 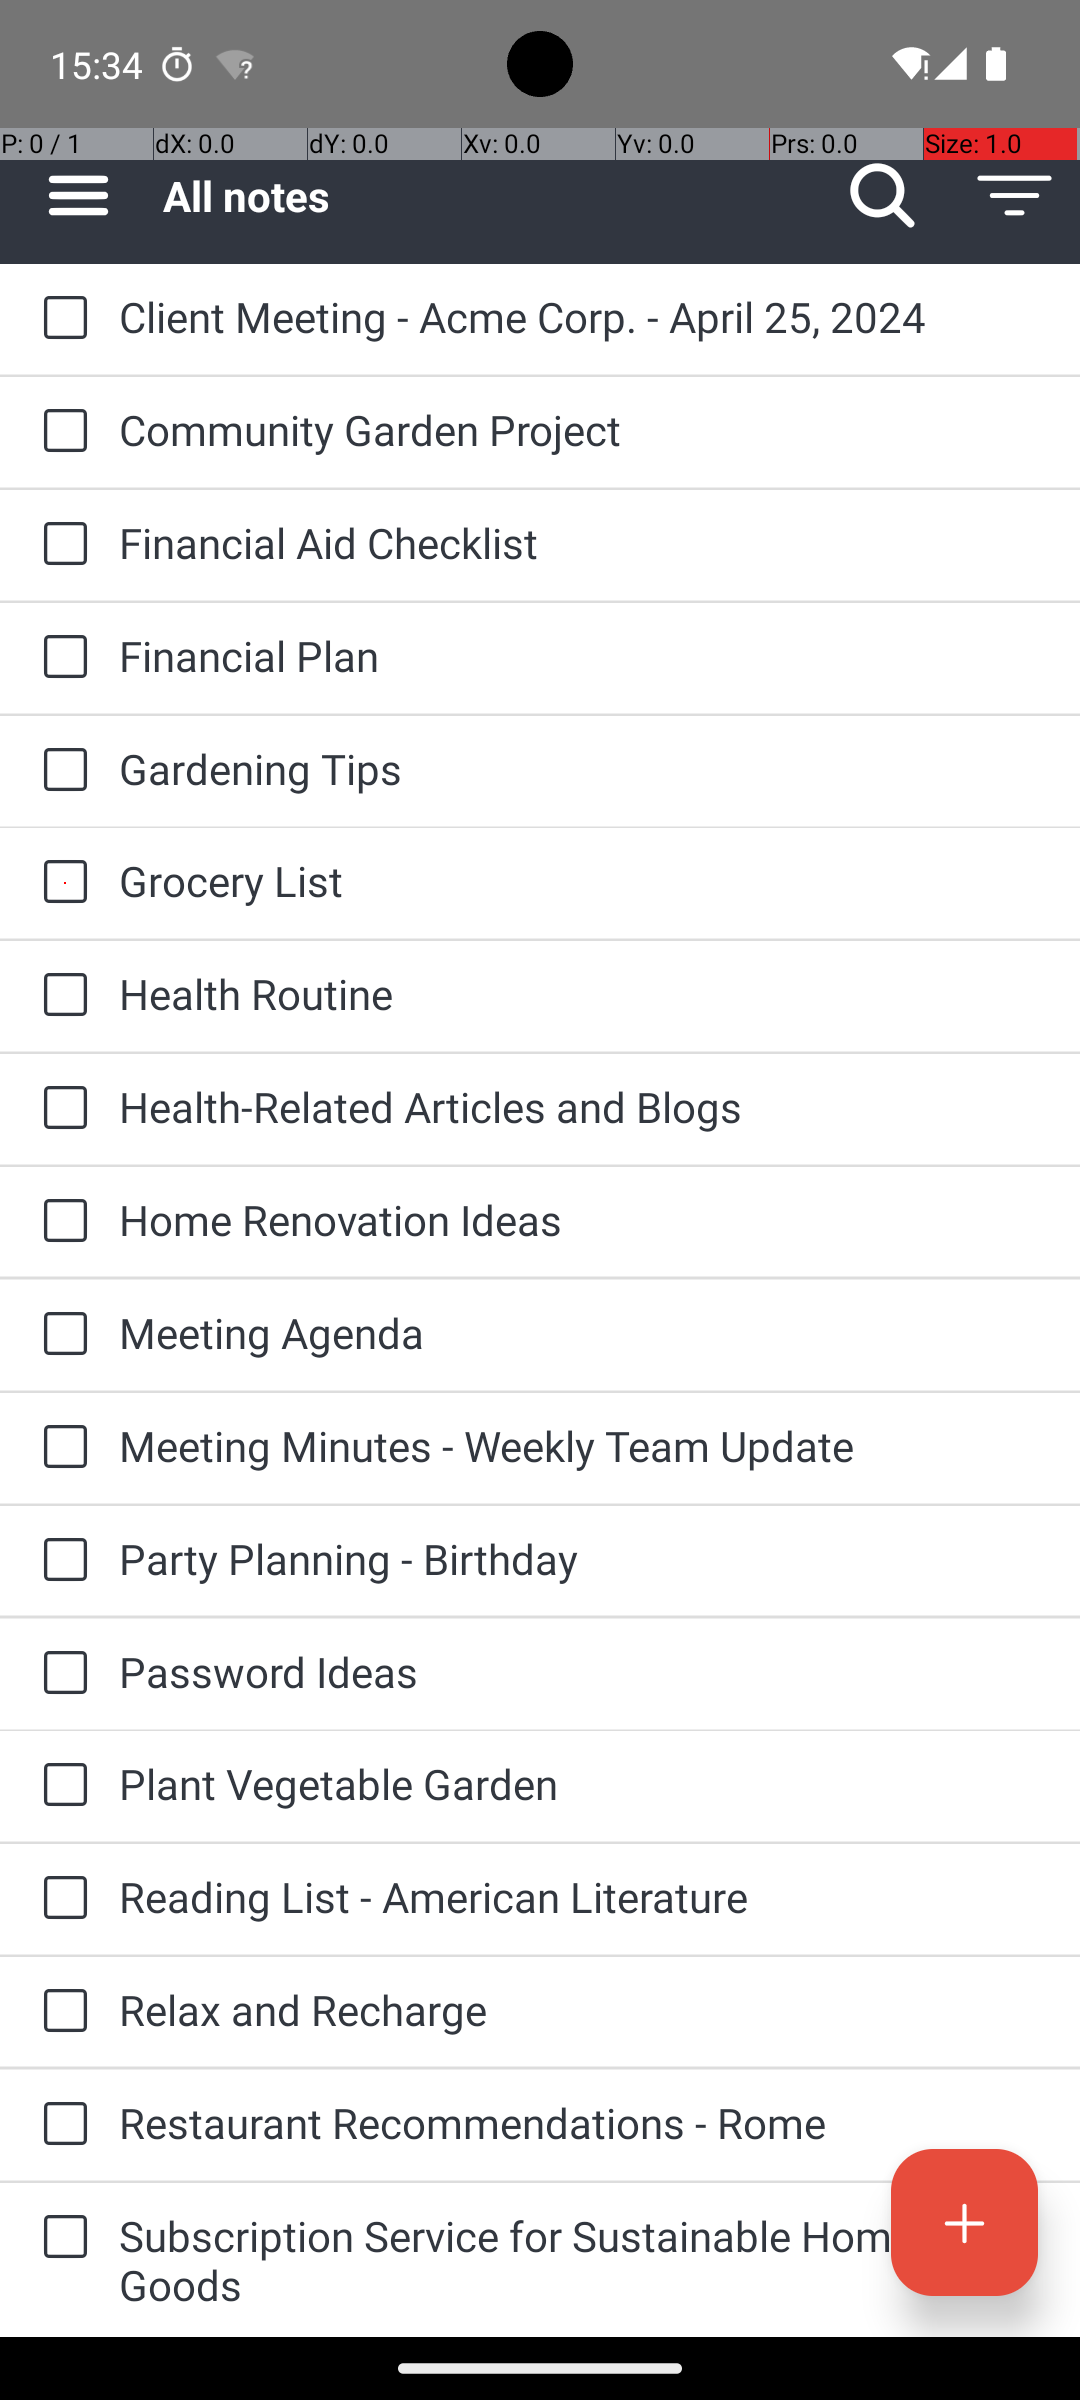 I want to click on Relax and Recharge, so click(x=580, y=2010).